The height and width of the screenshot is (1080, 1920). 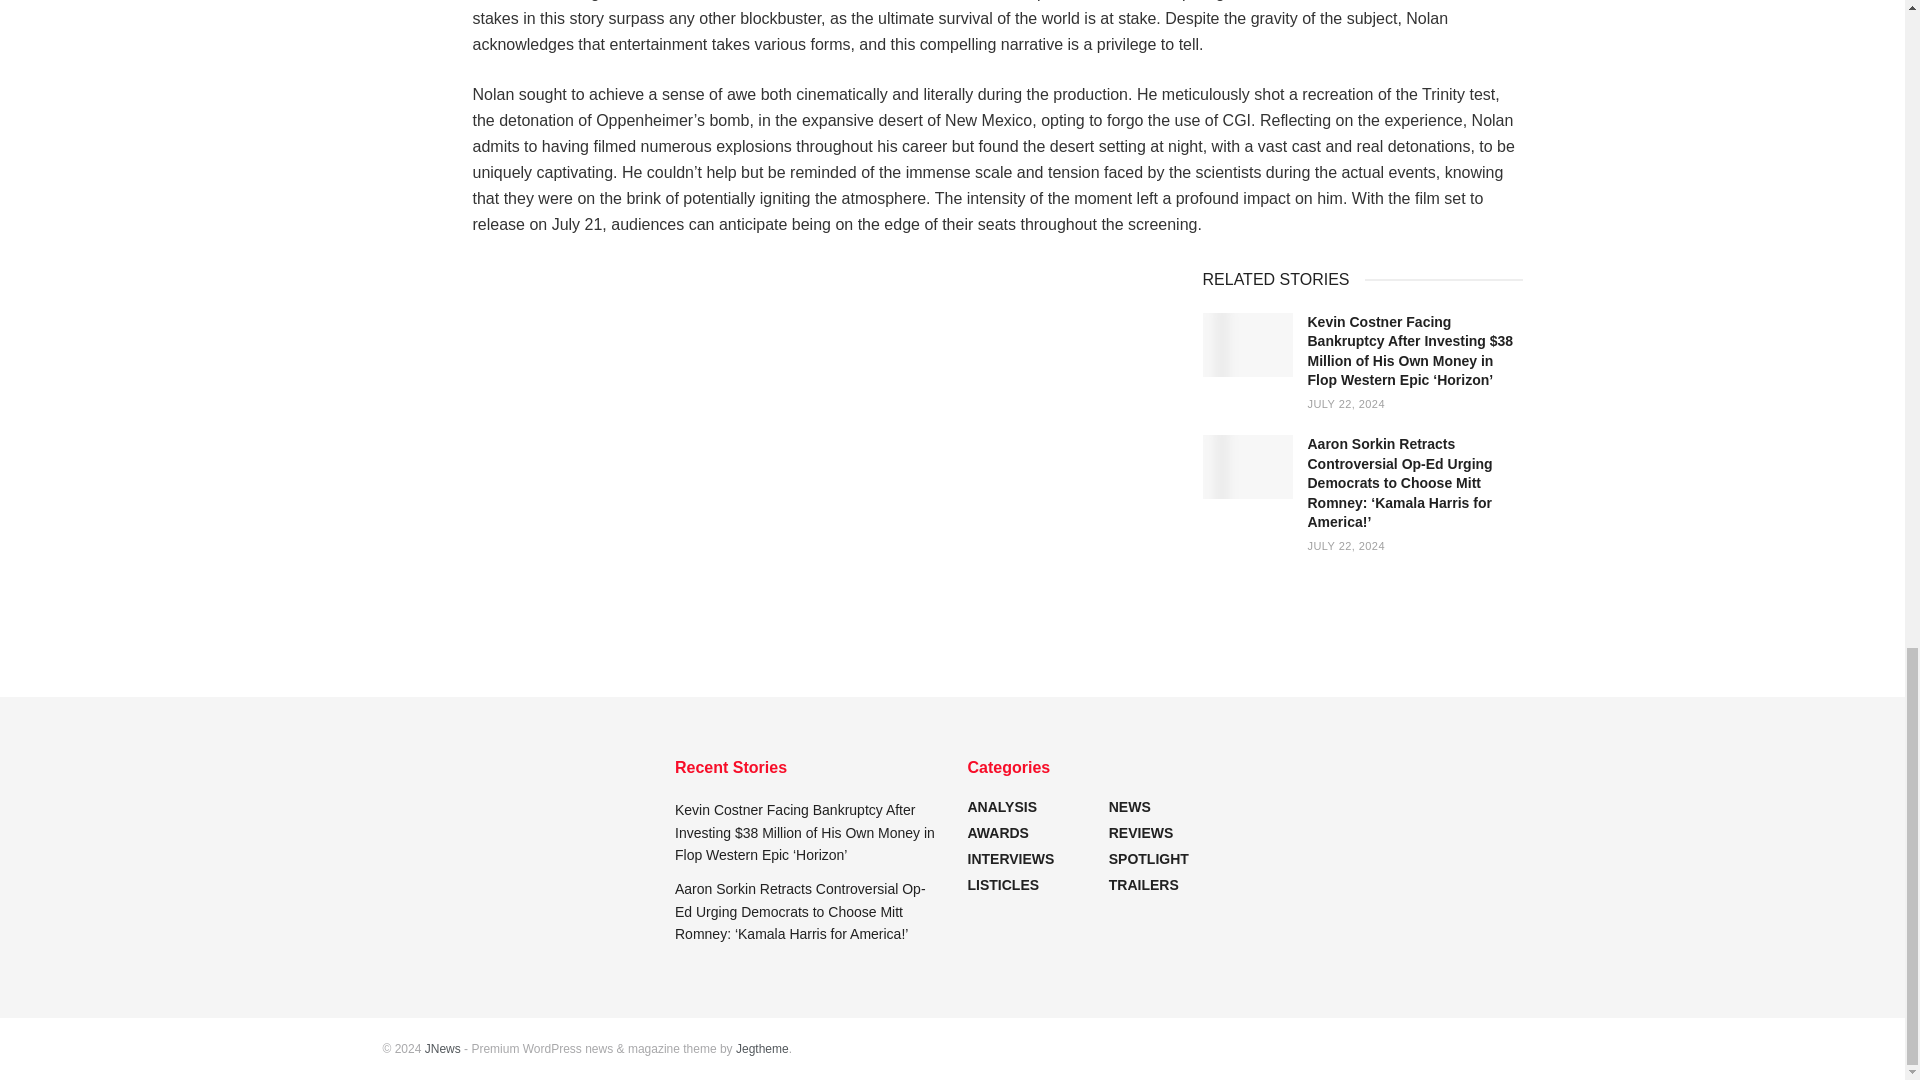 I want to click on JULY 22, 2024, so click(x=1346, y=546).